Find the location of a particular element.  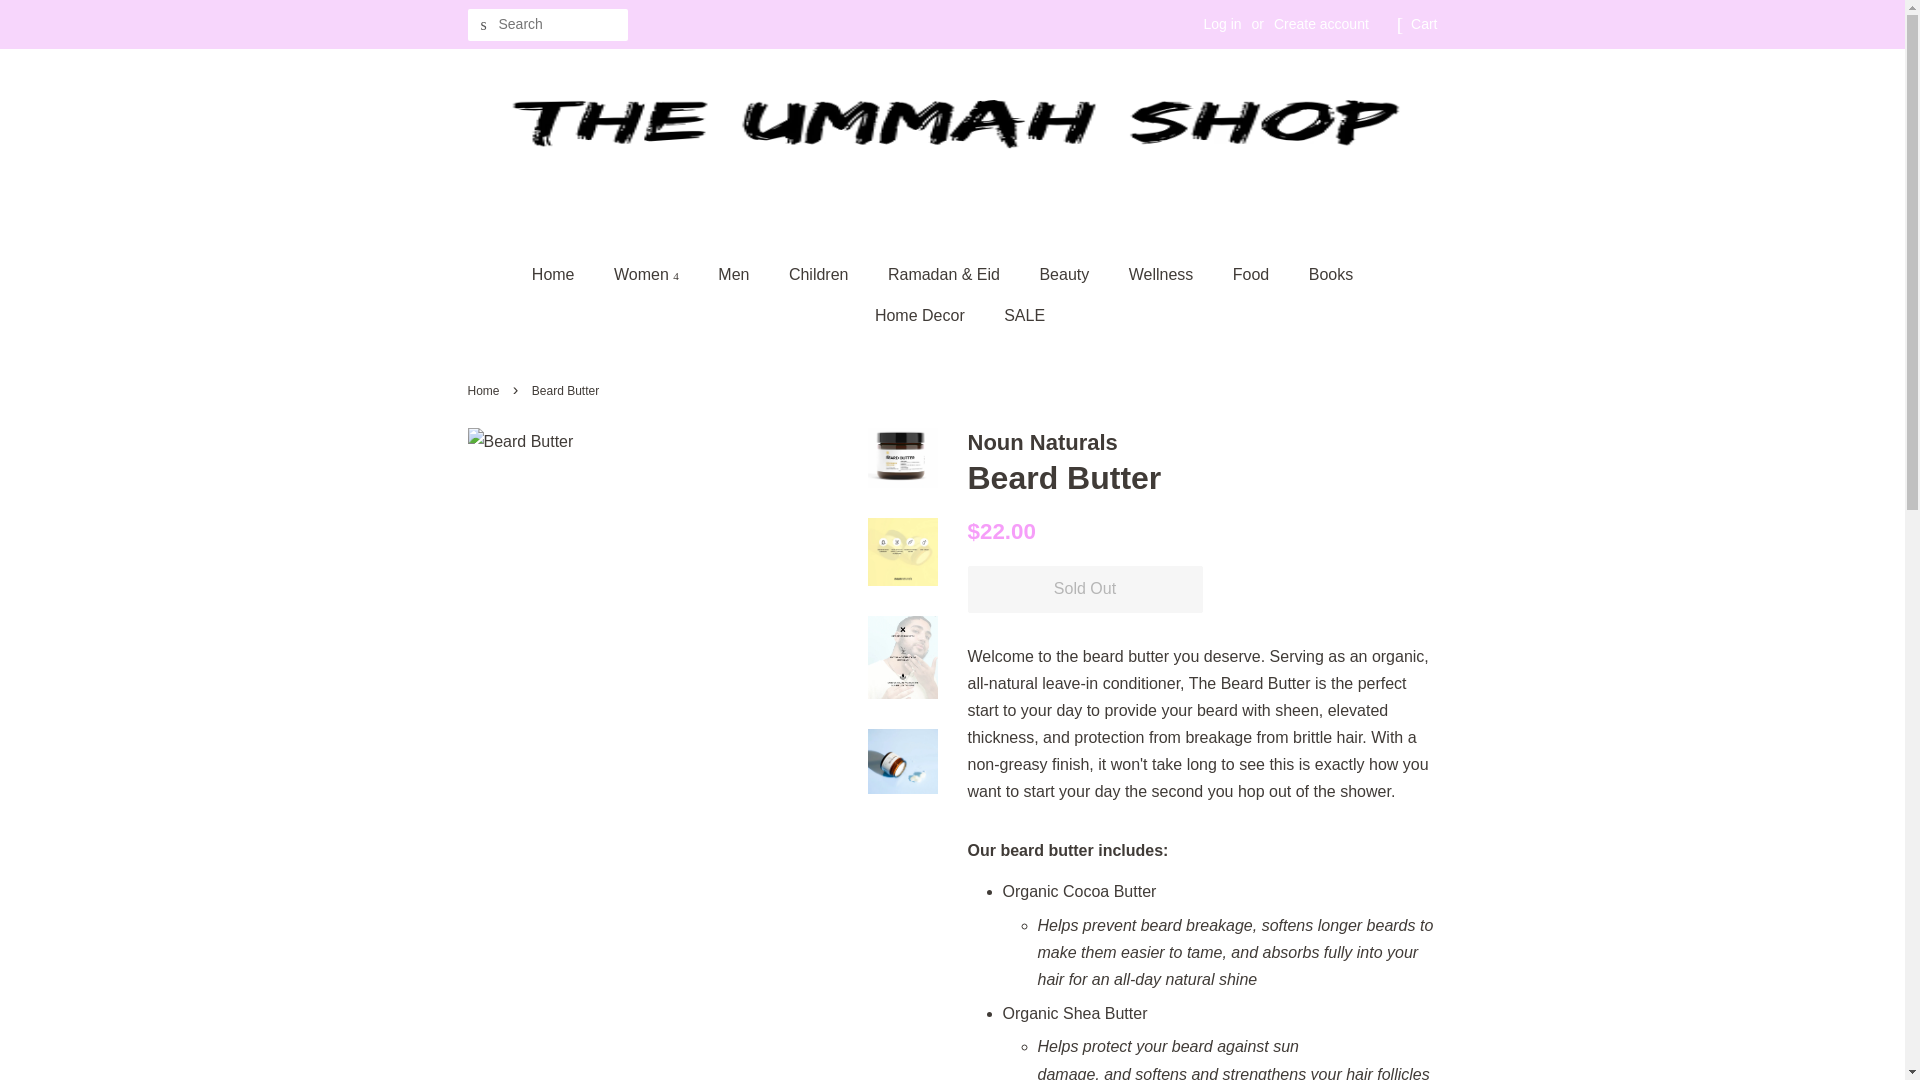

Home Decor is located at coordinates (922, 314).